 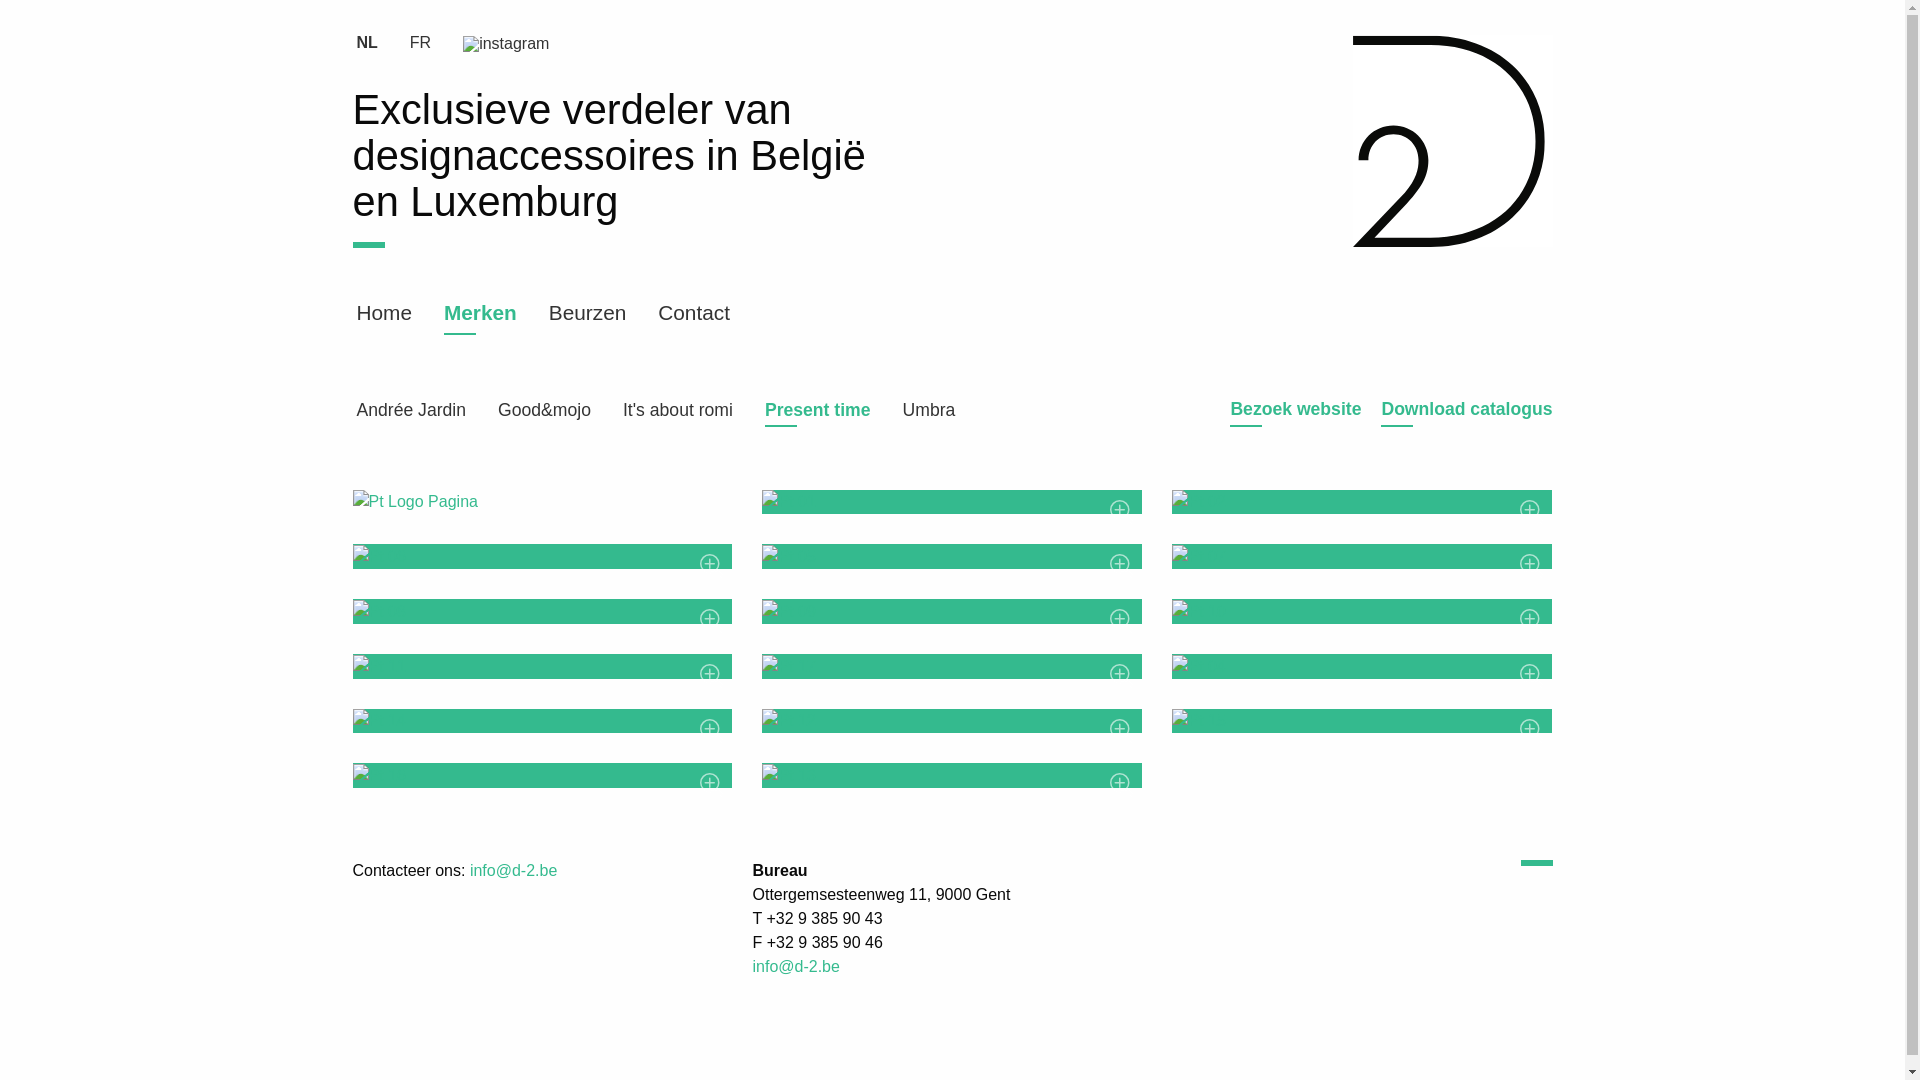 I want to click on Download catalogus, so click(x=1466, y=409).